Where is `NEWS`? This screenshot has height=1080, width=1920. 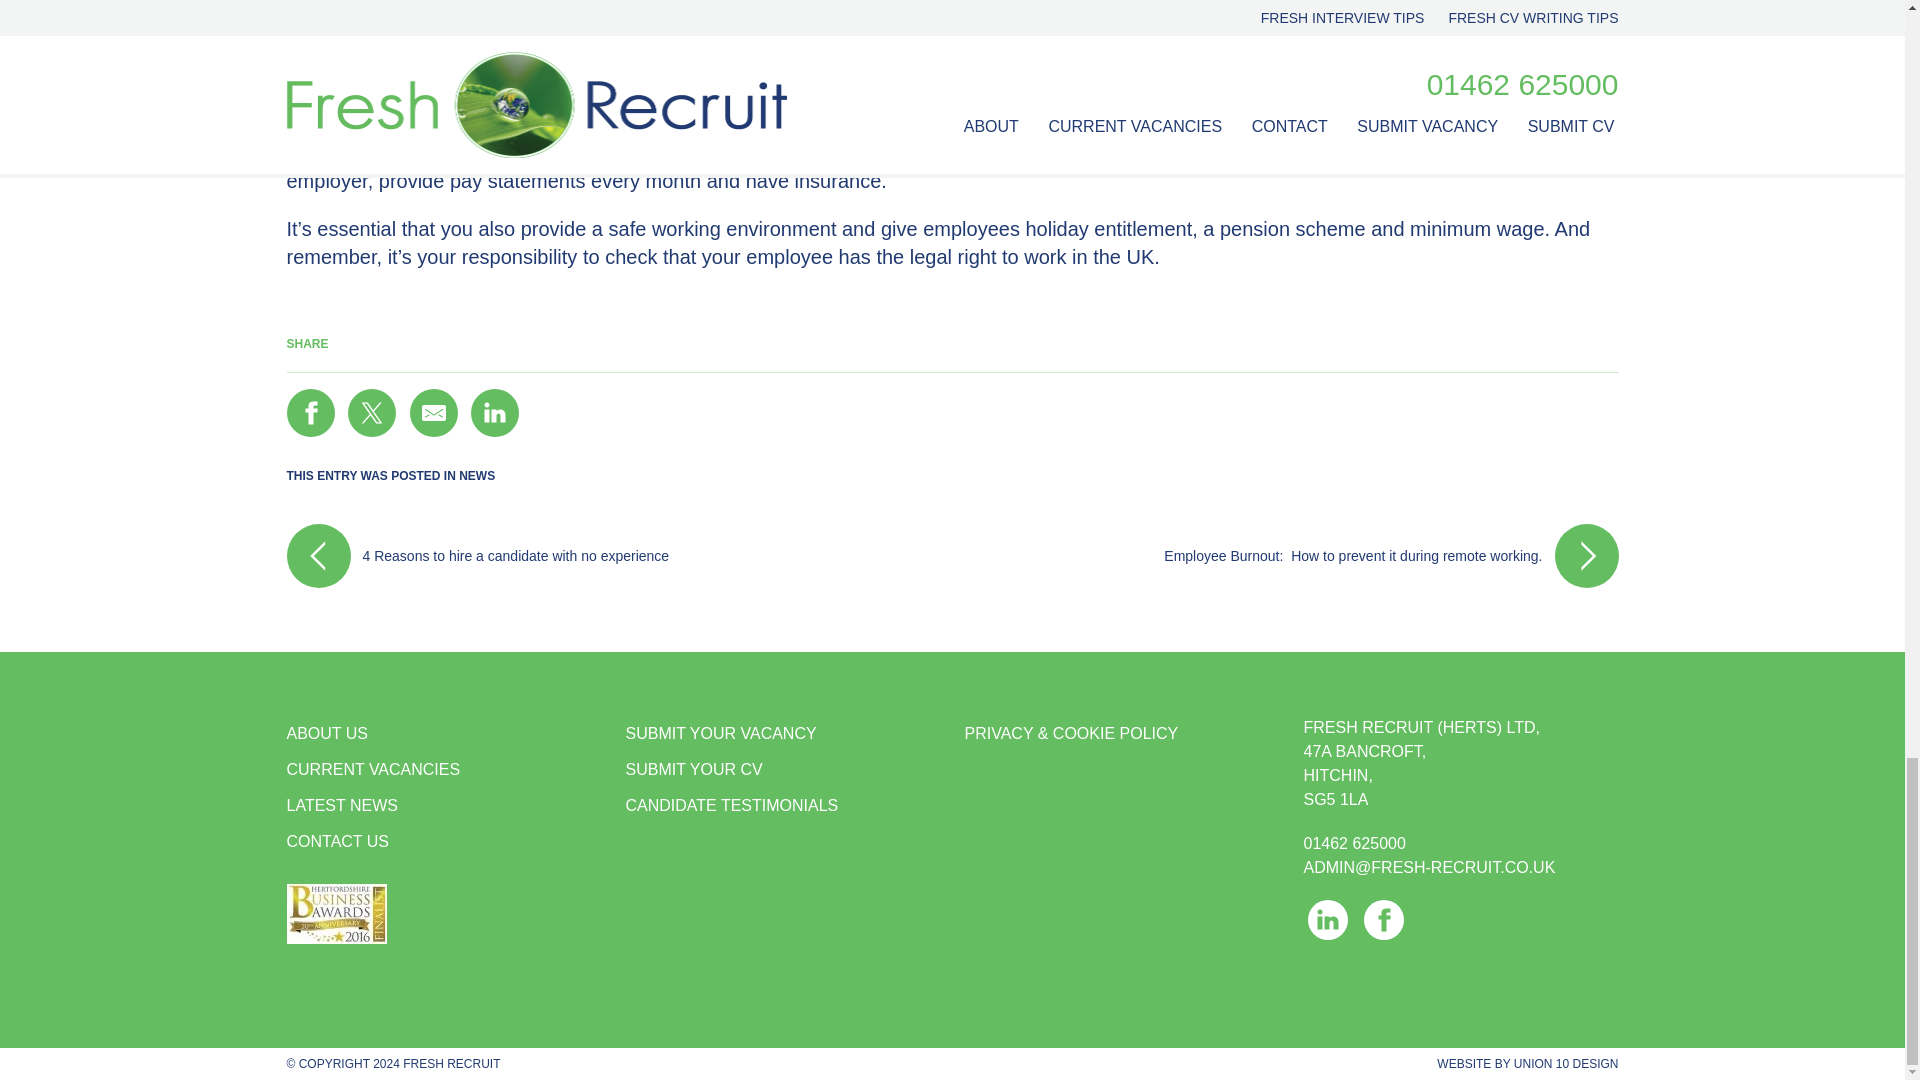 NEWS is located at coordinates (476, 475).